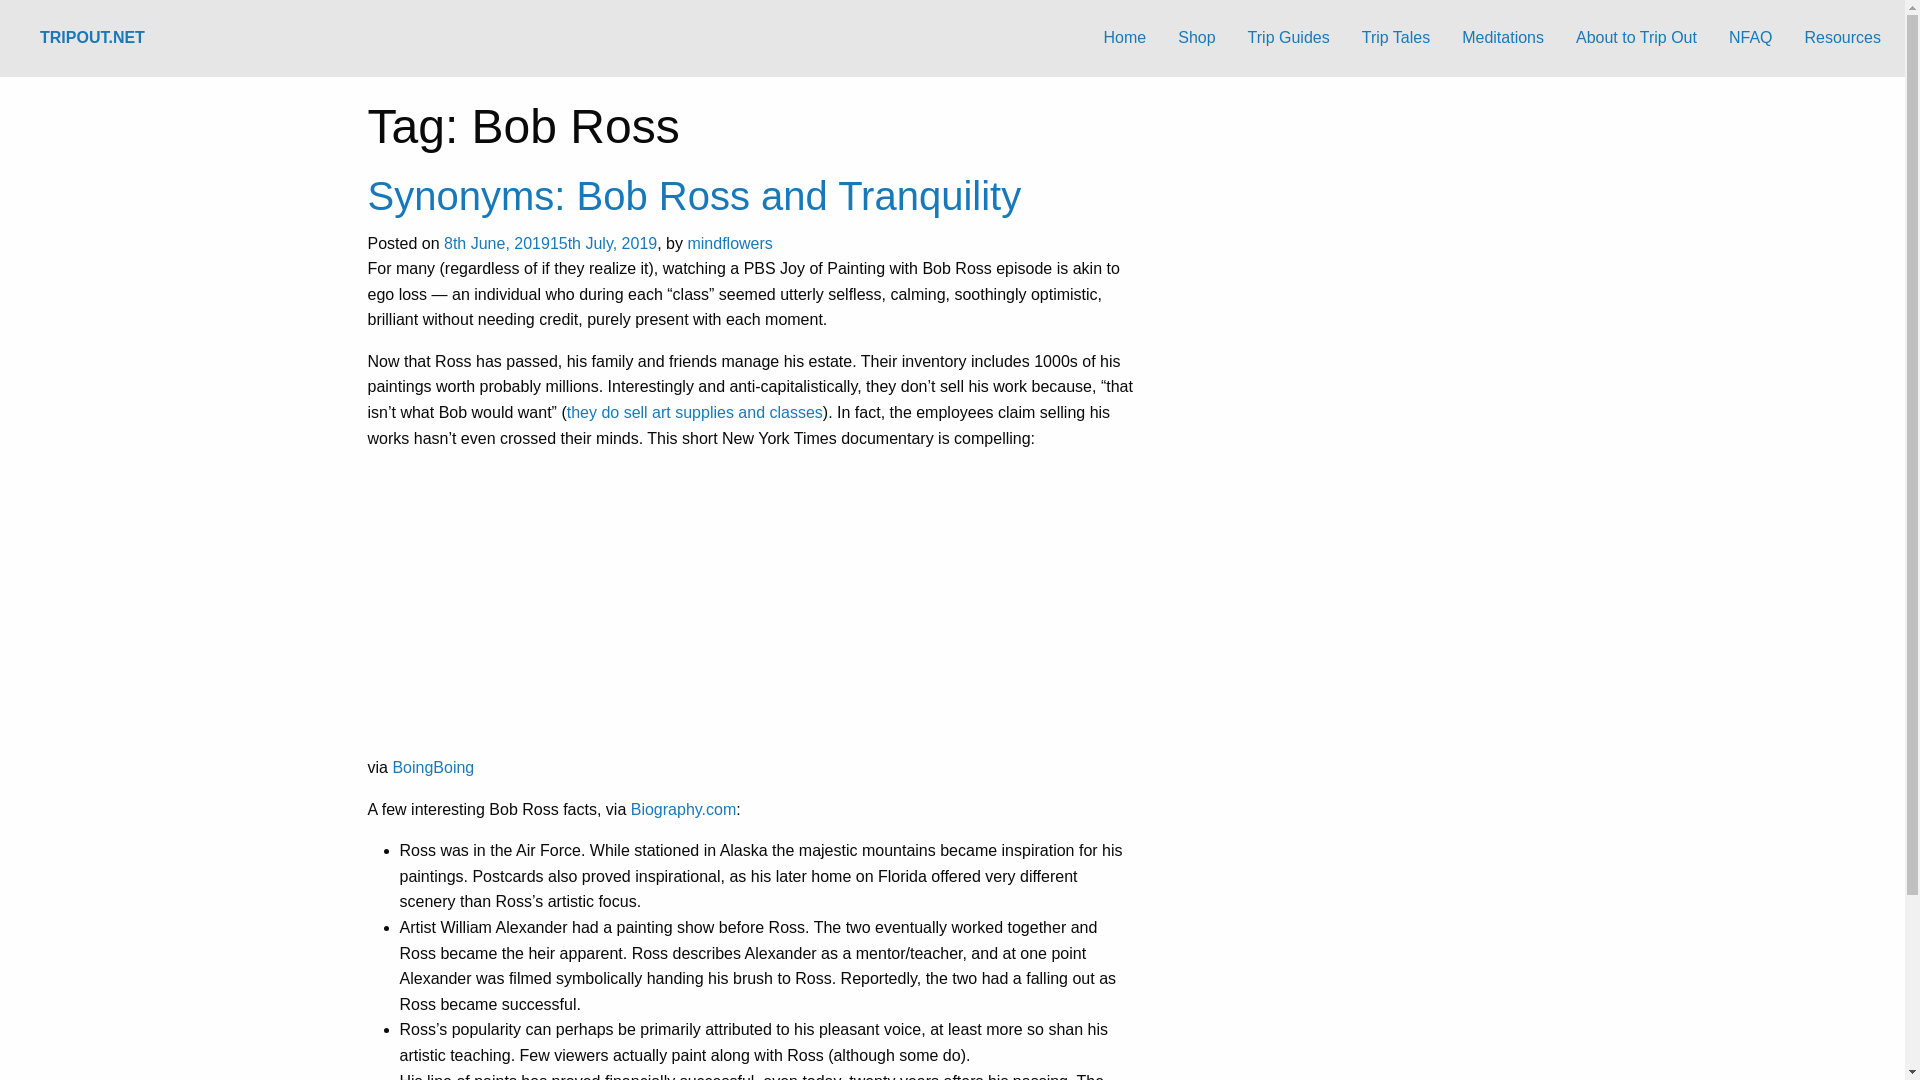 This screenshot has height=1080, width=1920. What do you see at coordinates (92, 38) in the screenshot?
I see `TRIPOUT.NET` at bounding box center [92, 38].